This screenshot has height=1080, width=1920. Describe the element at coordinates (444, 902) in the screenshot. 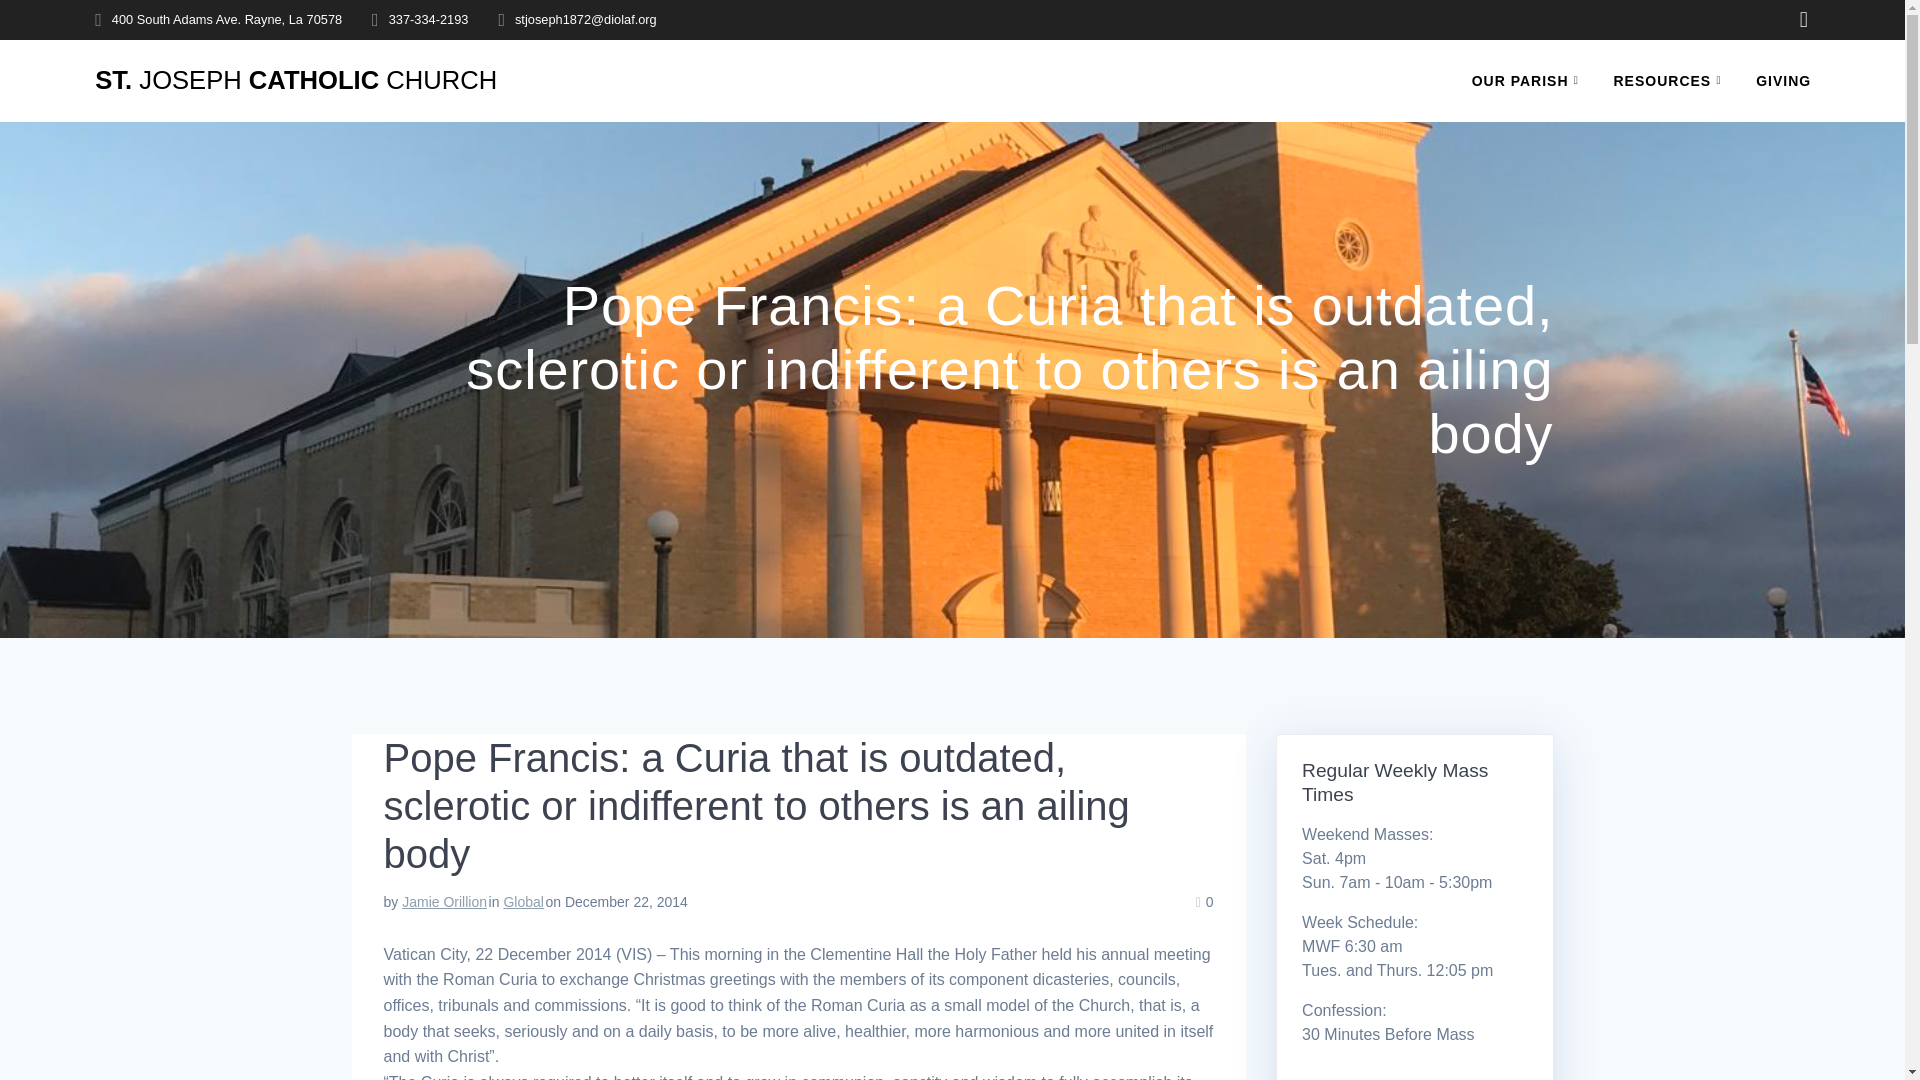

I see `Posts by Jamie Orillion` at that location.